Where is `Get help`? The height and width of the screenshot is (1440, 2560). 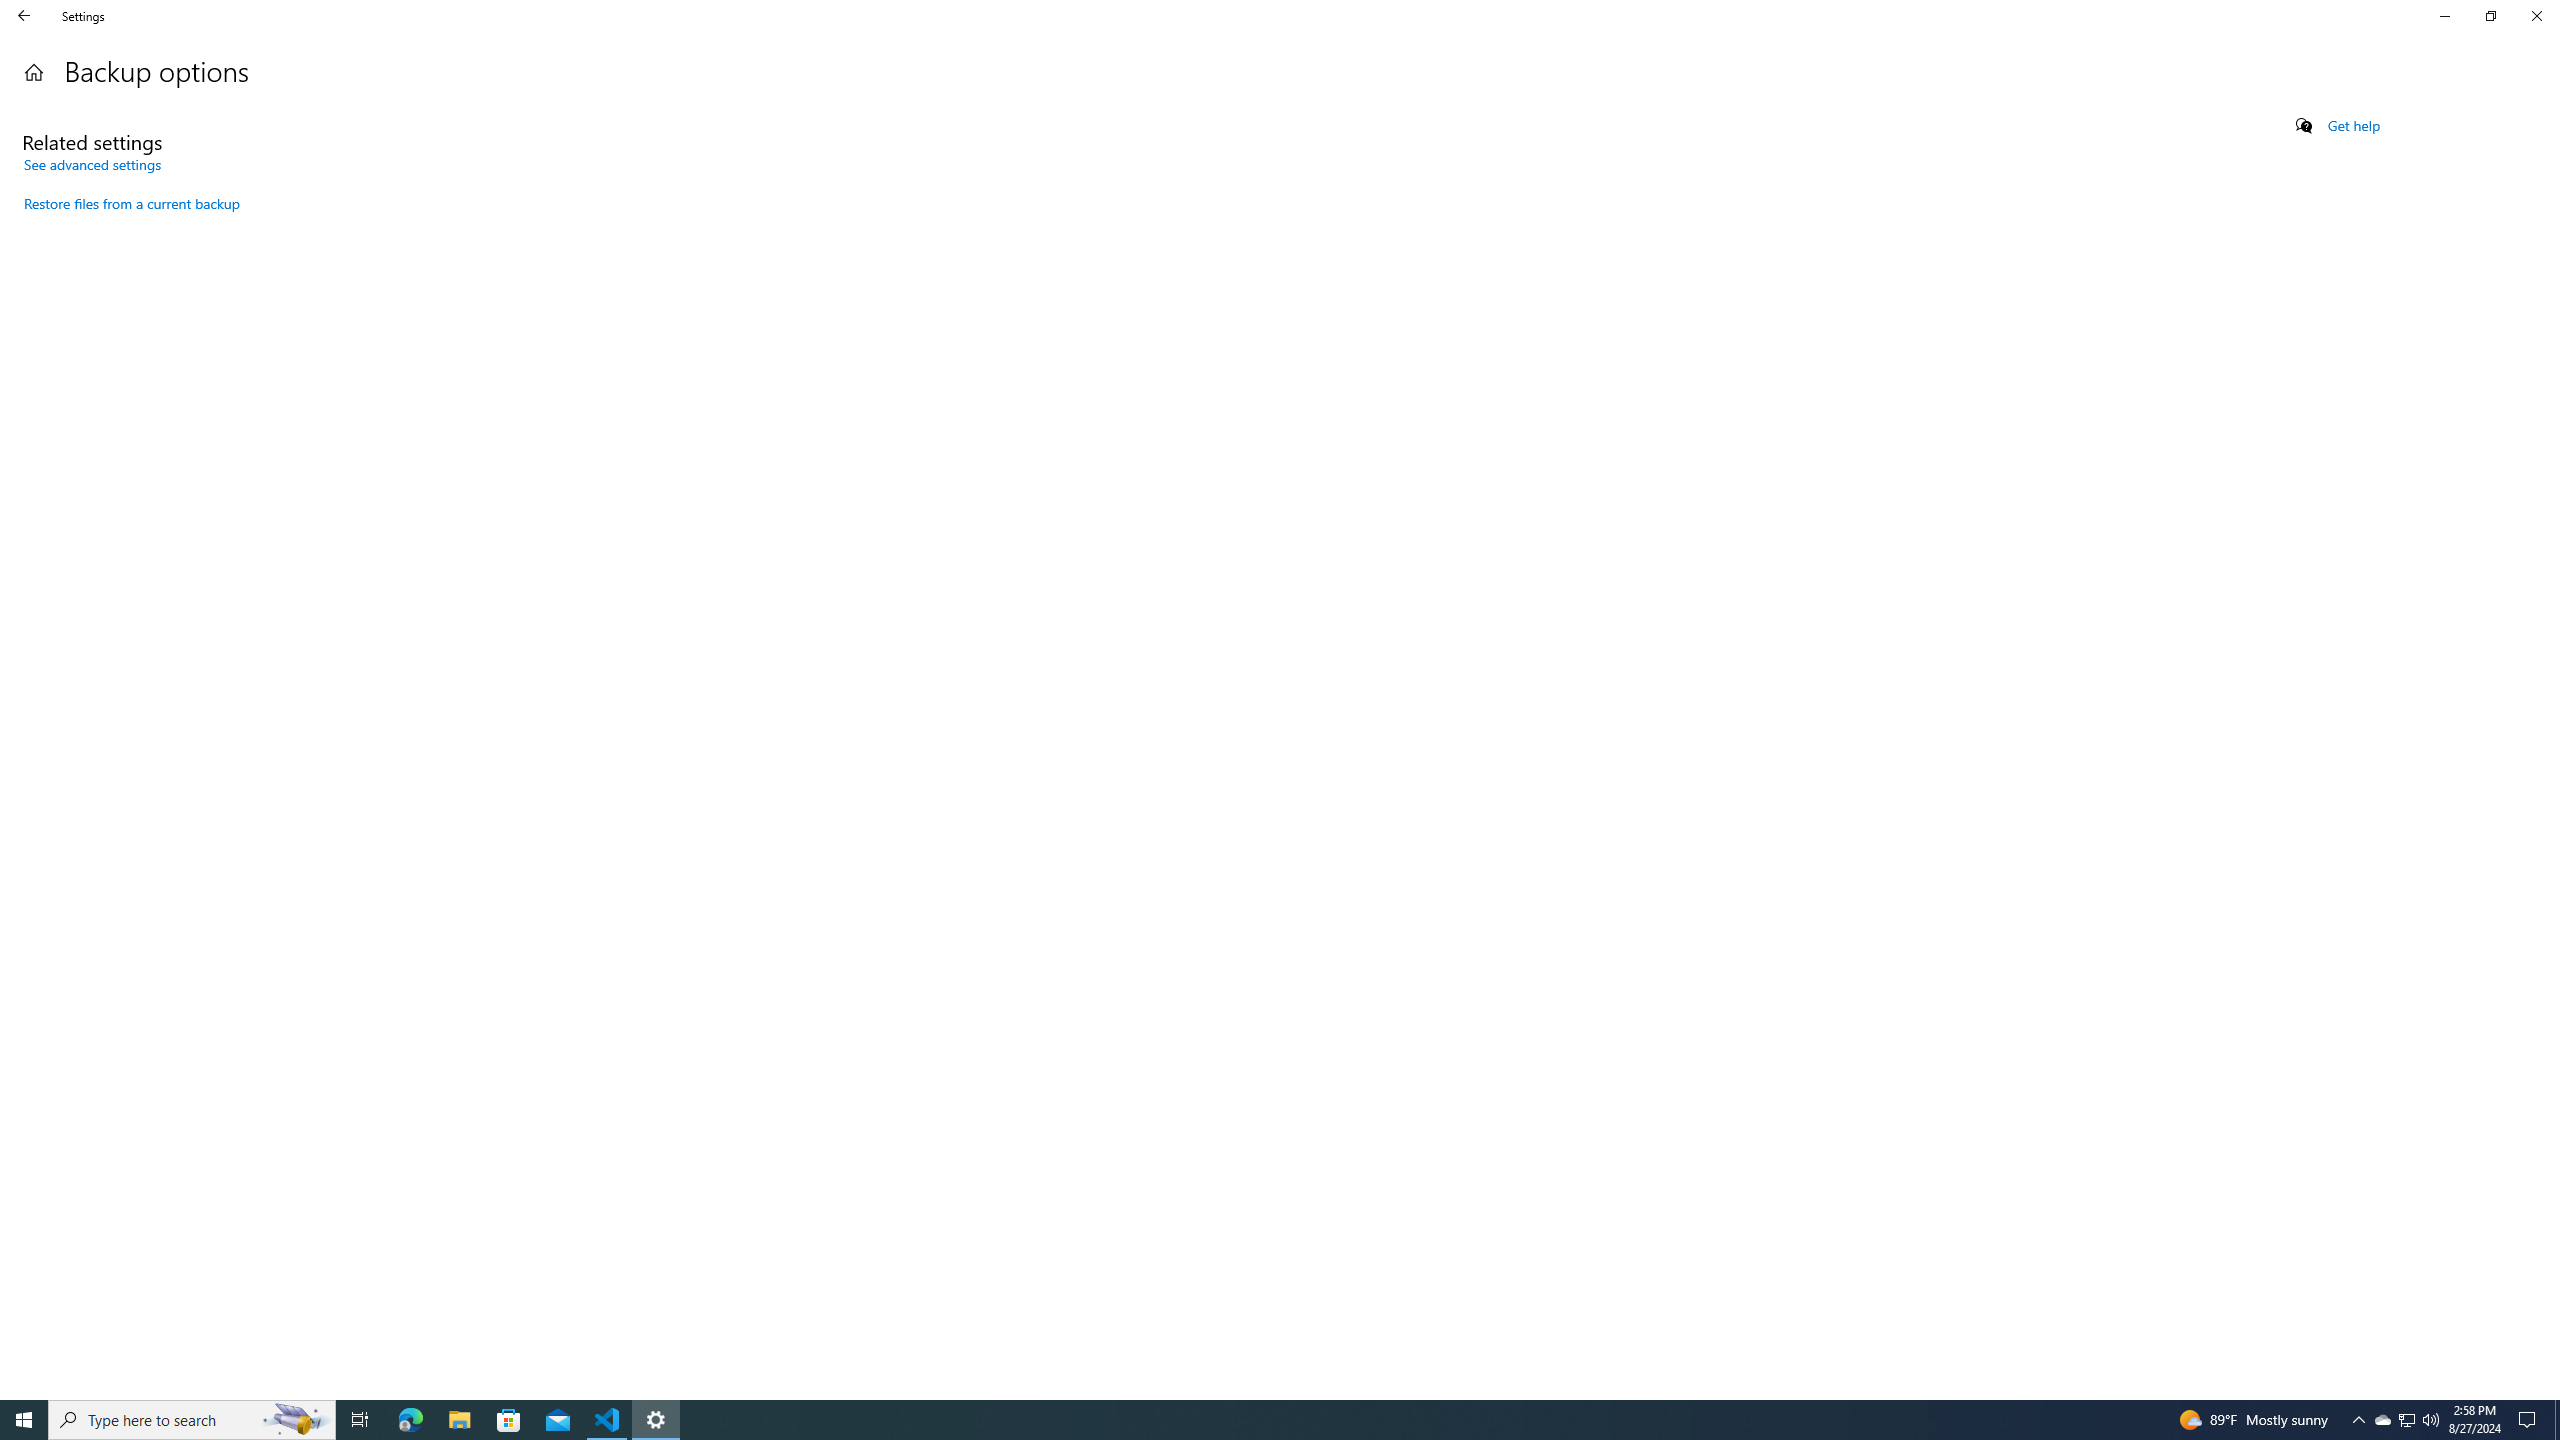 Get help is located at coordinates (2354, 126).